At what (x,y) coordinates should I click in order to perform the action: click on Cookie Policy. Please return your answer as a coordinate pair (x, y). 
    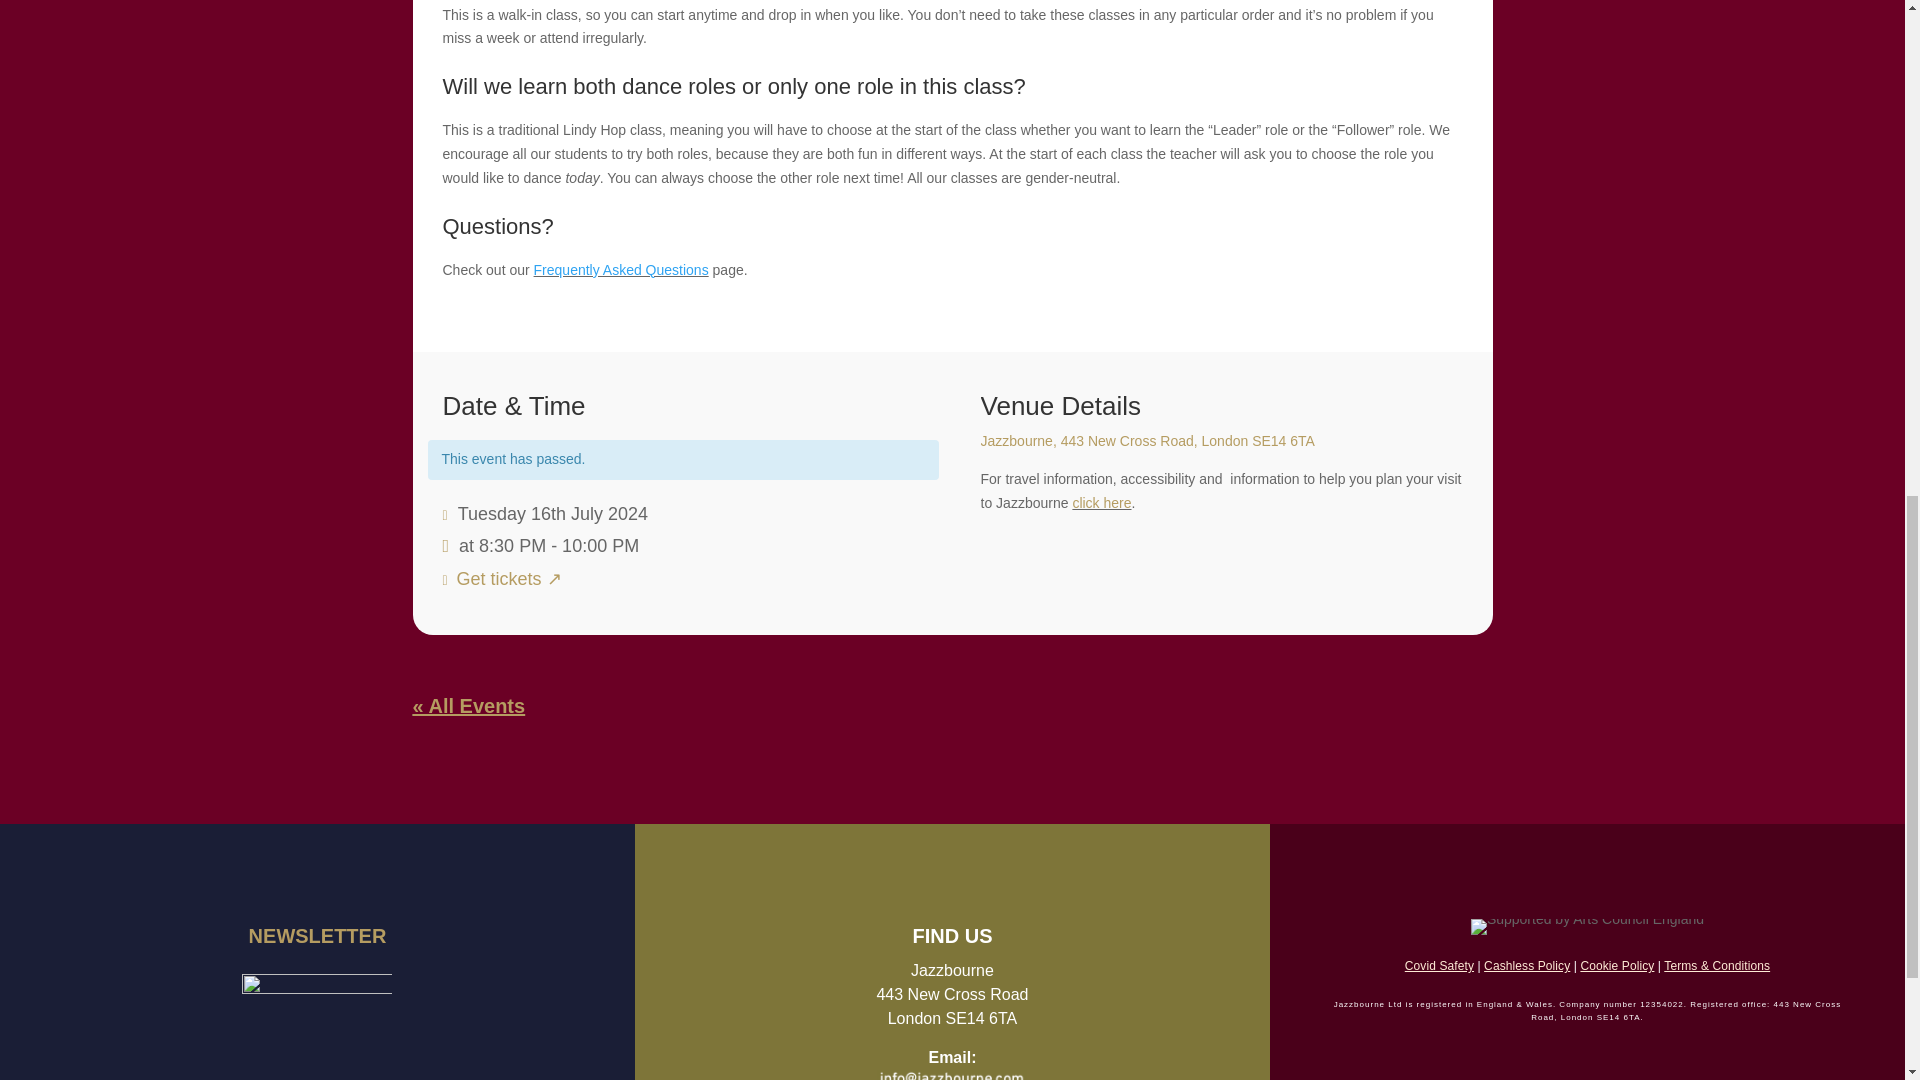
    Looking at the image, I should click on (1616, 966).